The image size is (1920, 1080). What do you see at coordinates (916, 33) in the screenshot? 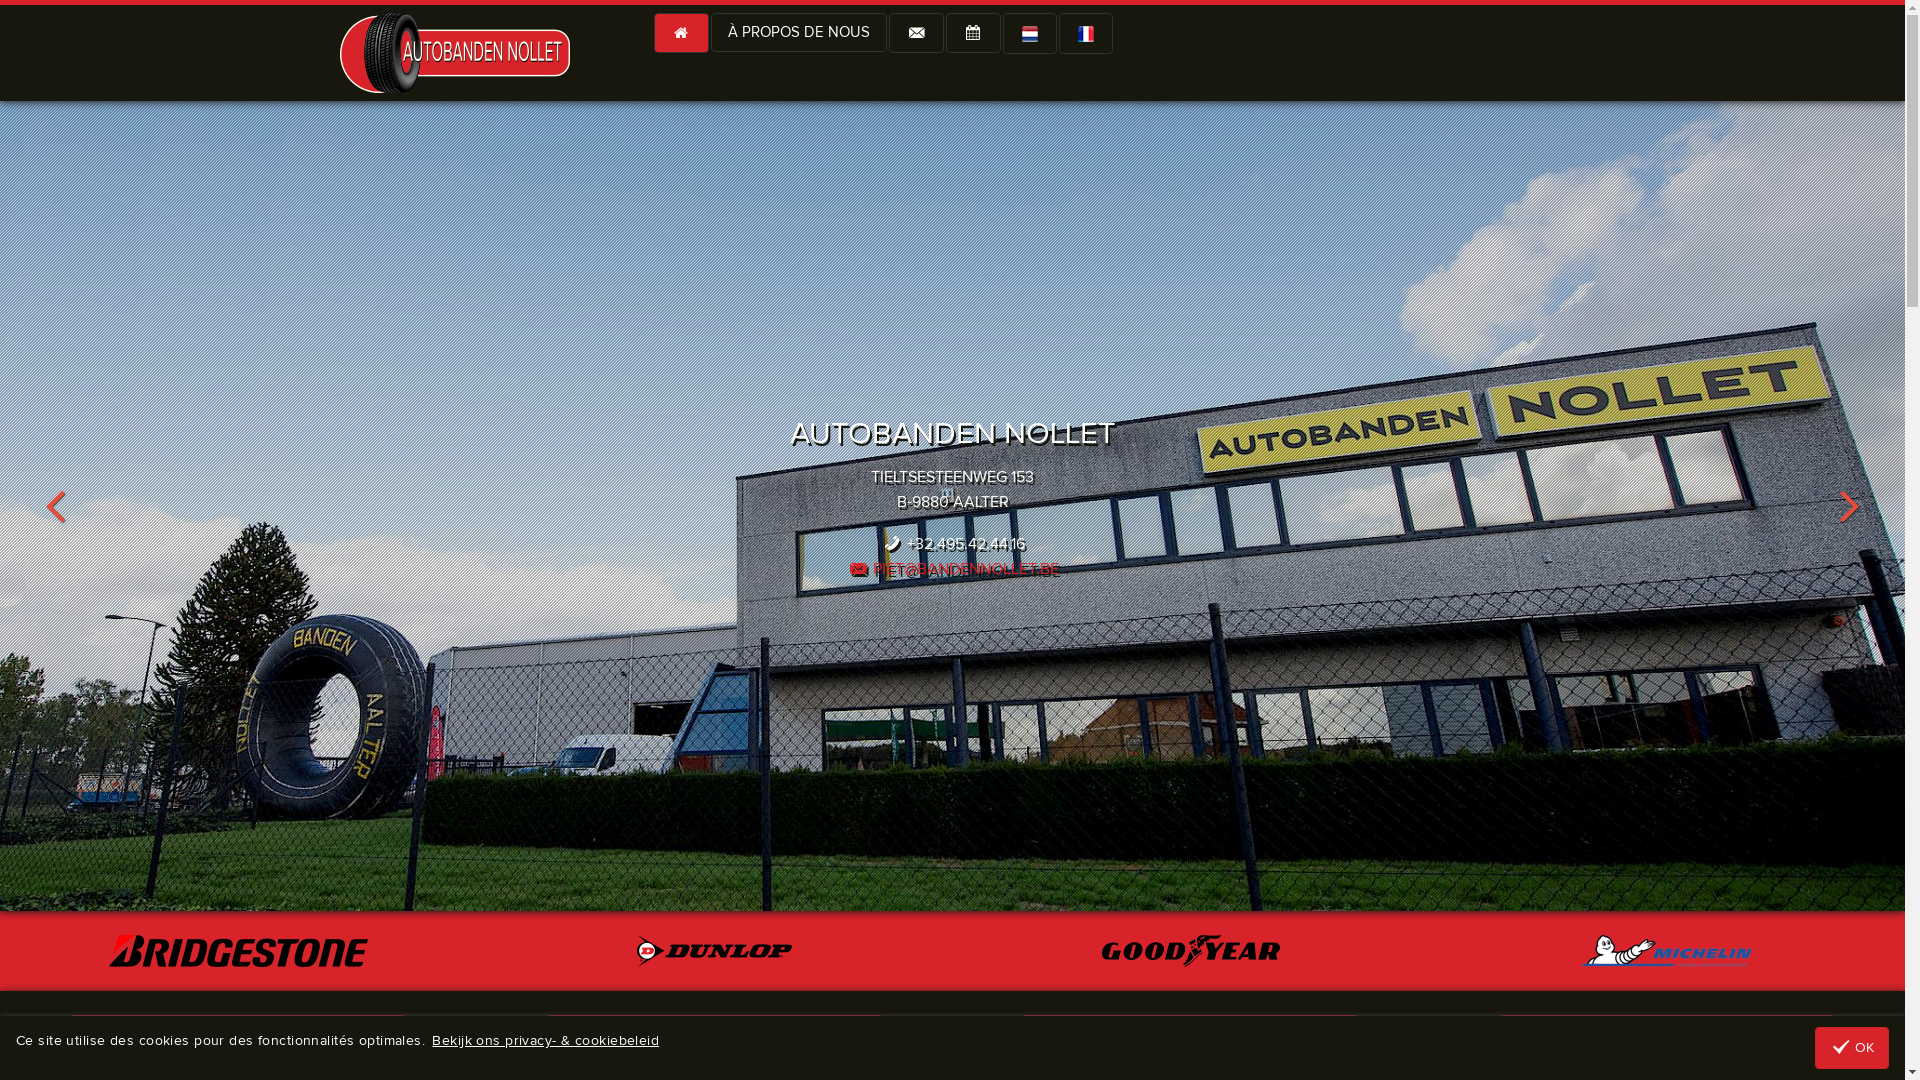
I see `Contactez pneus Nollet` at bounding box center [916, 33].